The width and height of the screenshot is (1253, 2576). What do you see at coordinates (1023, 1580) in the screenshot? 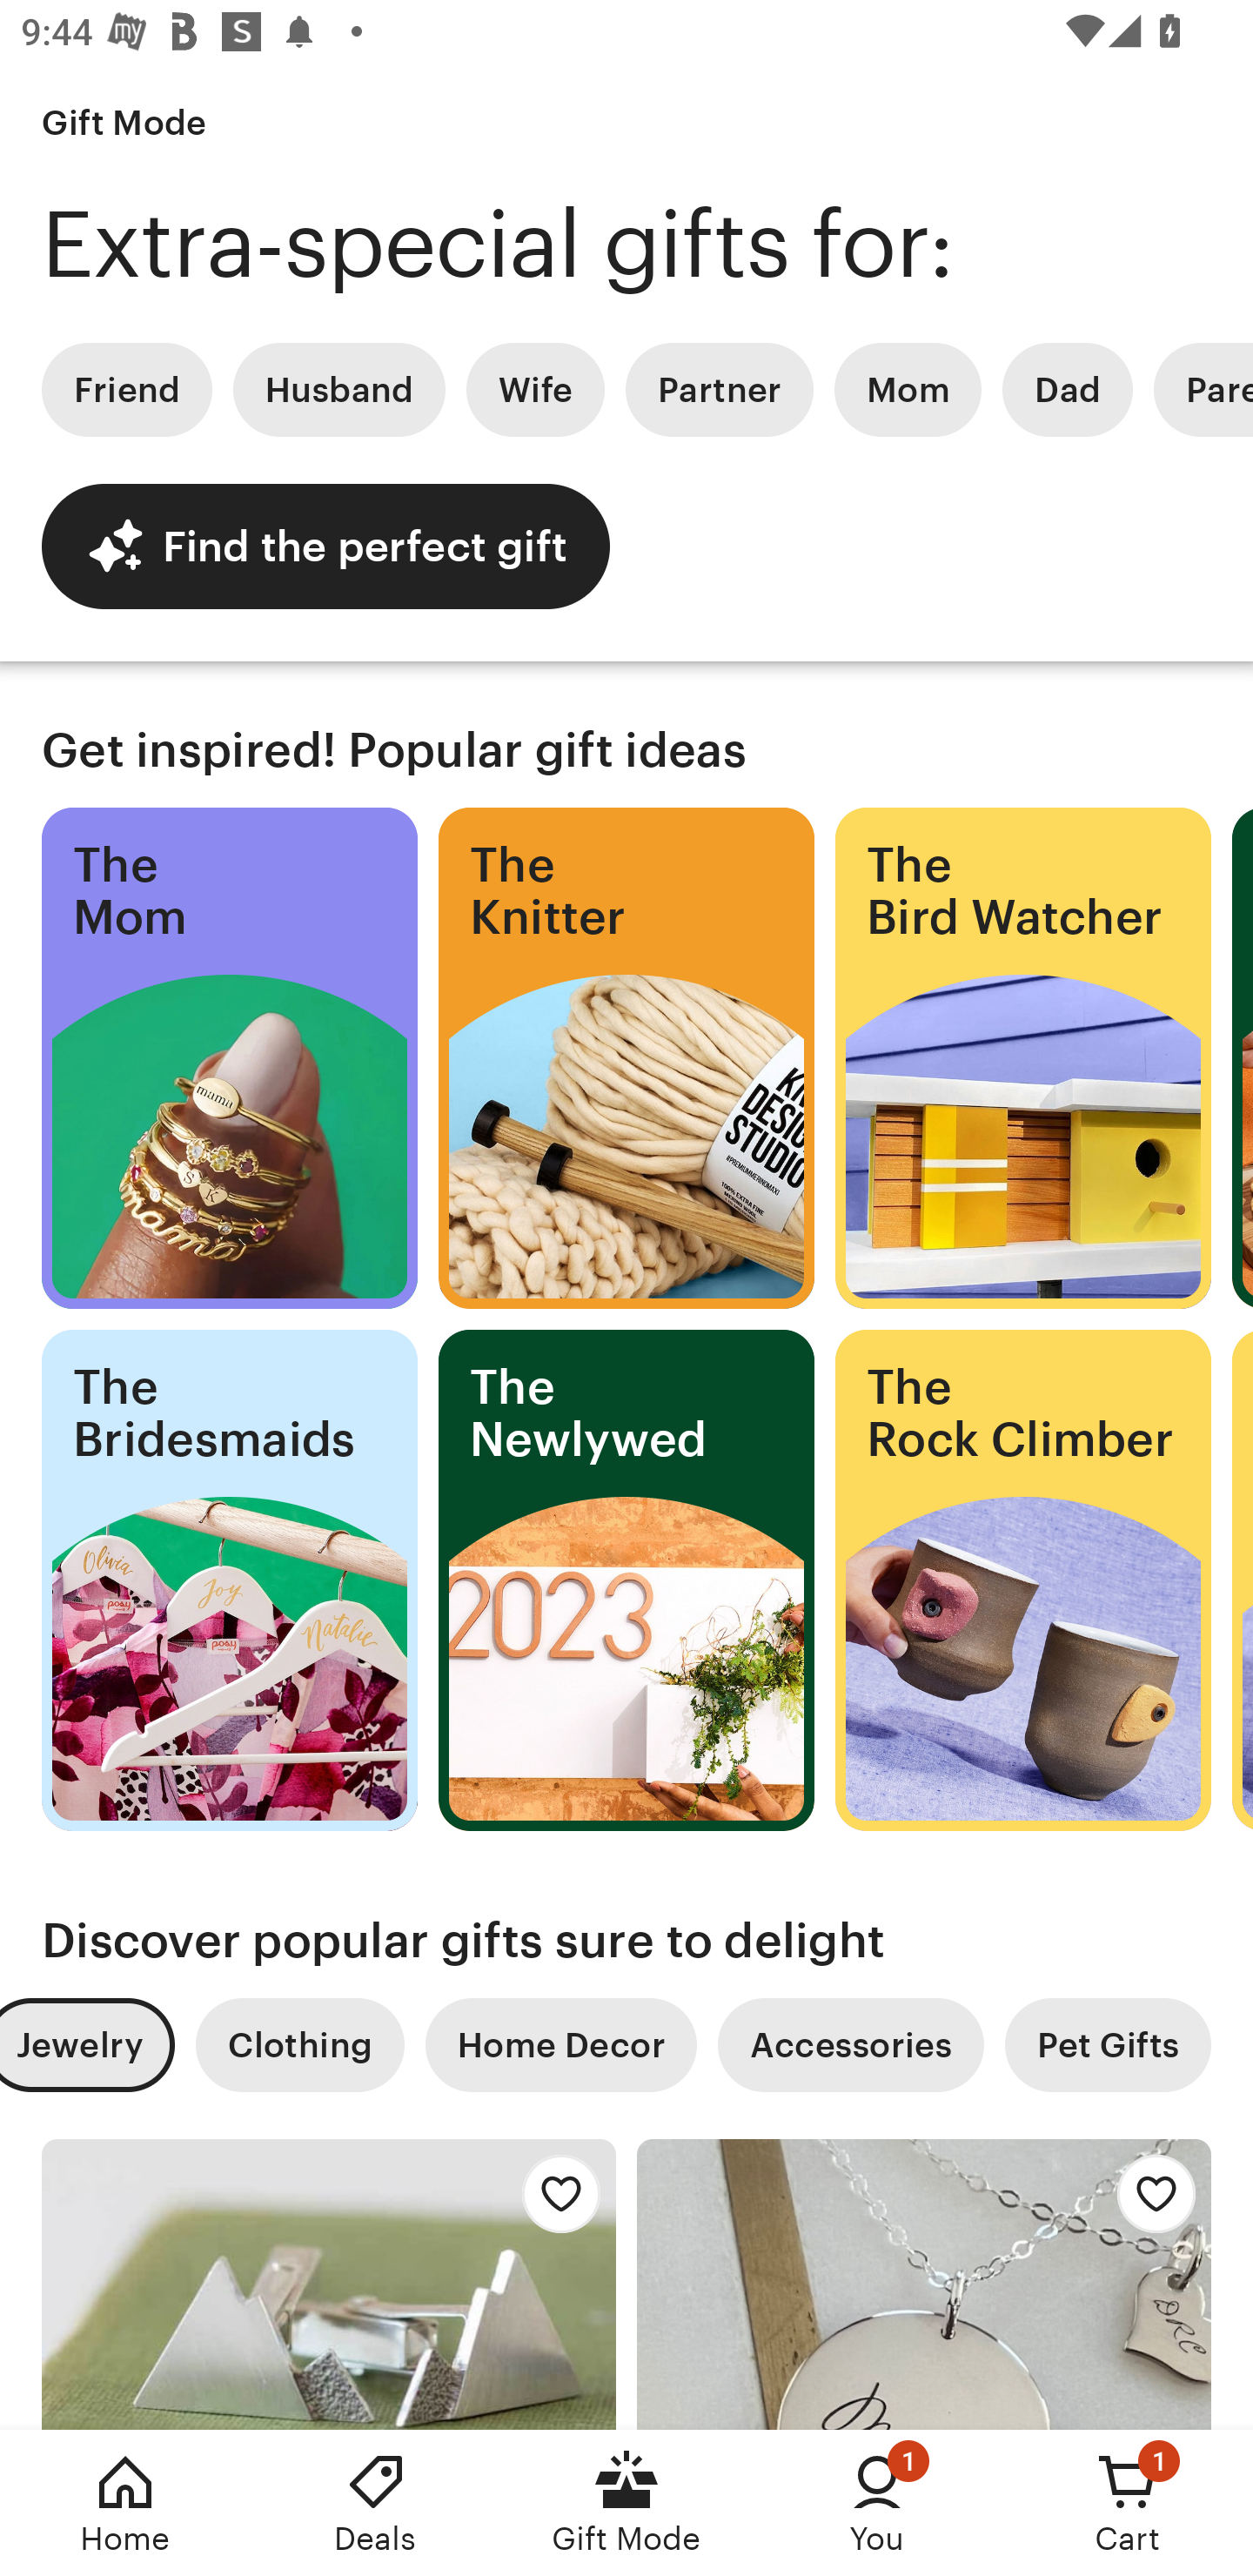
I see `The Rock Climber` at bounding box center [1023, 1580].